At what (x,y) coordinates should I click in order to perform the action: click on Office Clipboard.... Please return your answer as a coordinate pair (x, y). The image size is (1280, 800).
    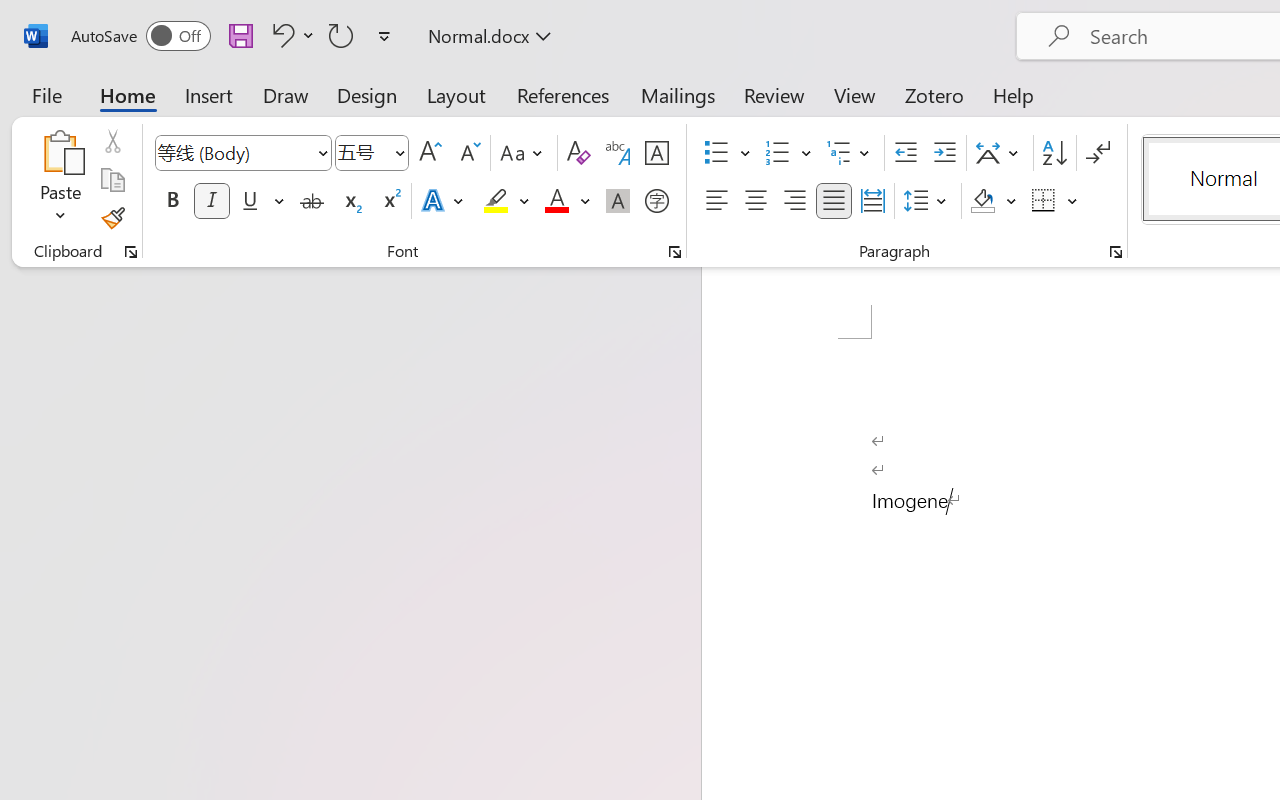
    Looking at the image, I should click on (131, 252).